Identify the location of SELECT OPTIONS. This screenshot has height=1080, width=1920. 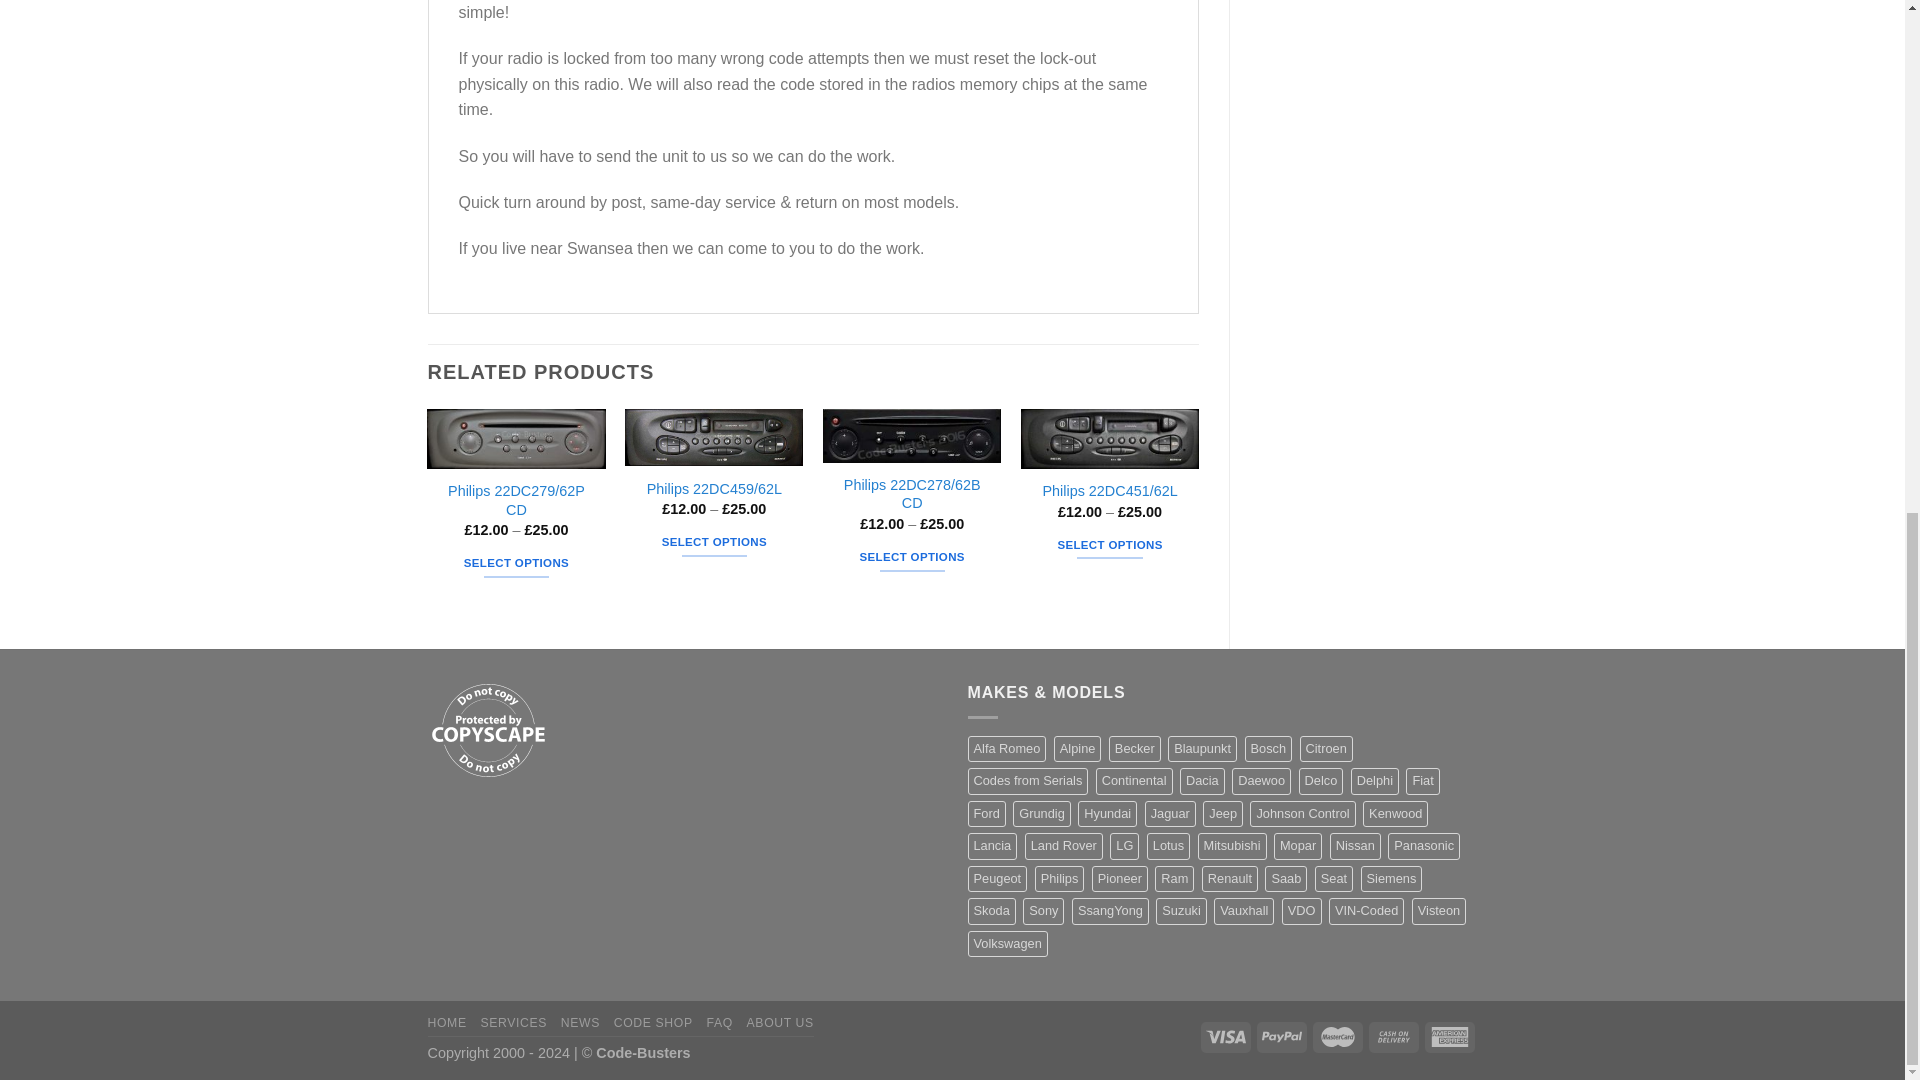
(516, 563).